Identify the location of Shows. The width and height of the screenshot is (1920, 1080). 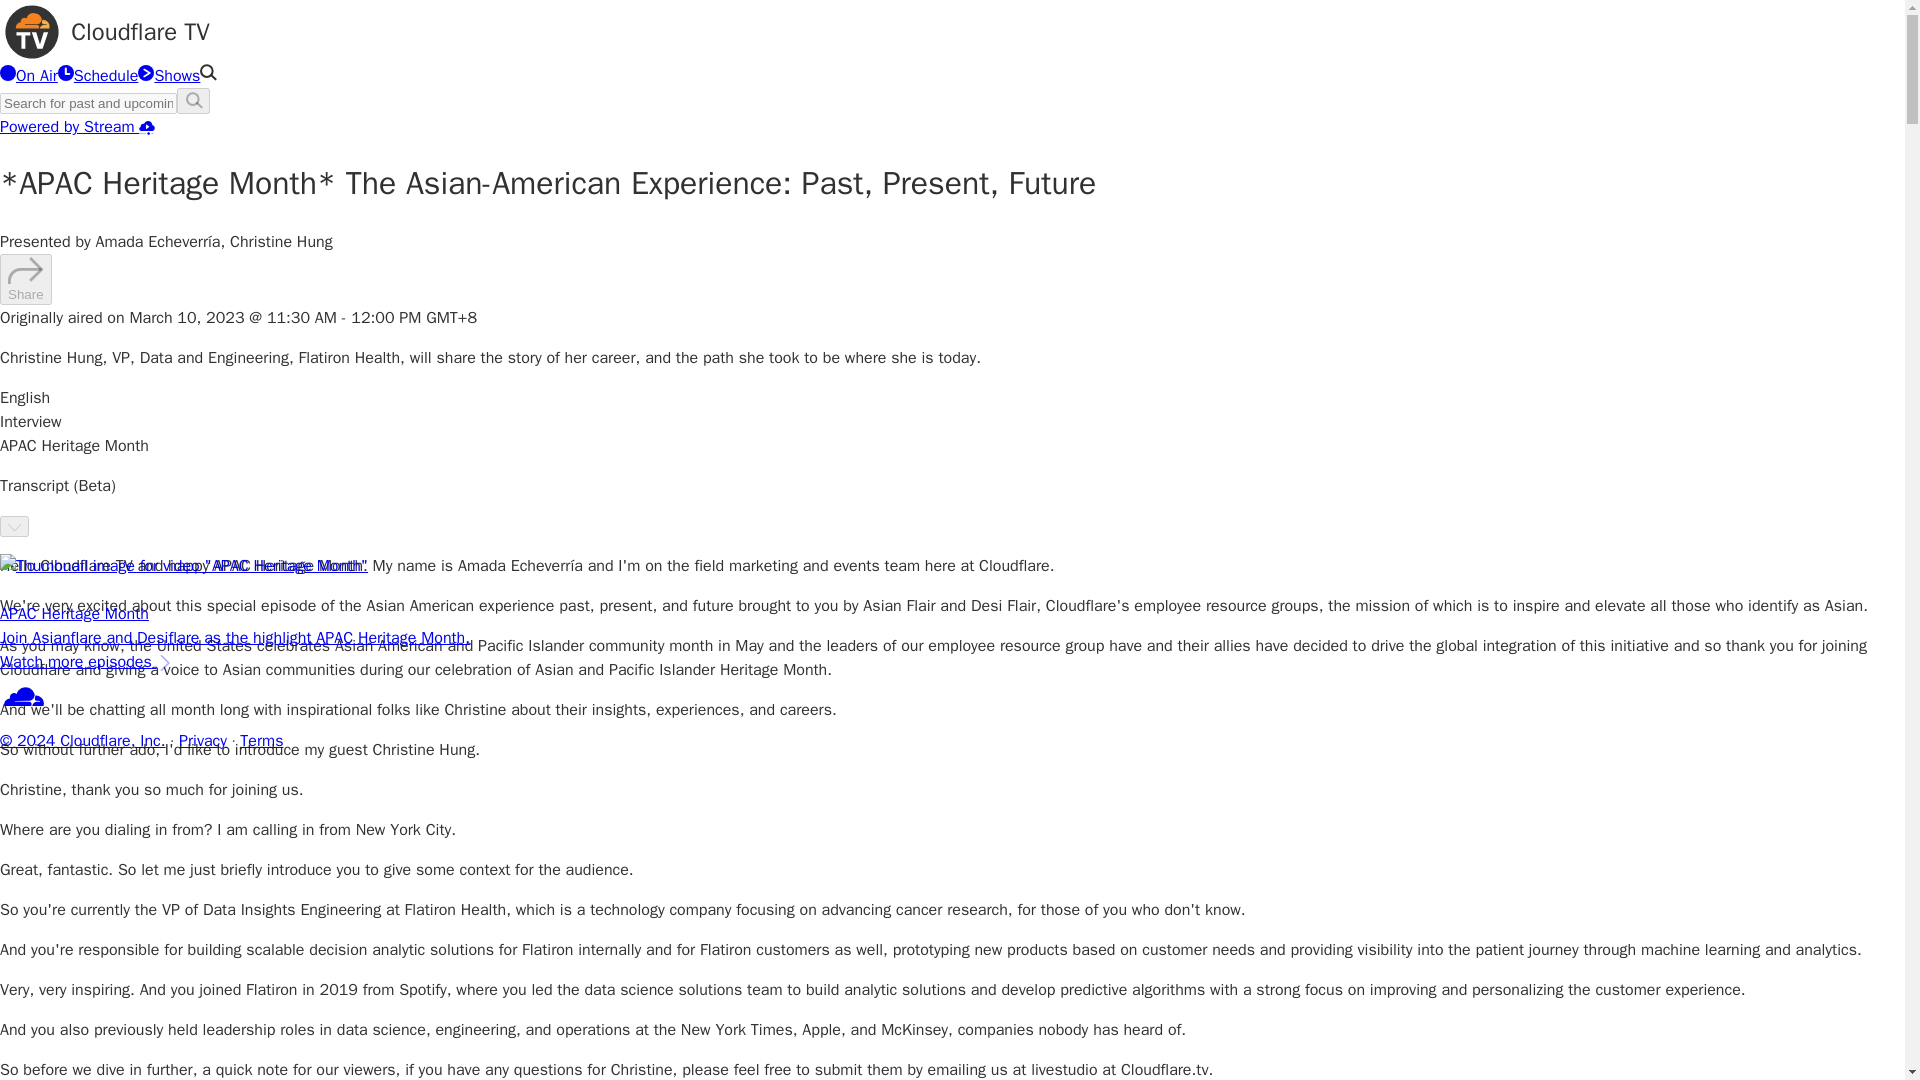
(168, 76).